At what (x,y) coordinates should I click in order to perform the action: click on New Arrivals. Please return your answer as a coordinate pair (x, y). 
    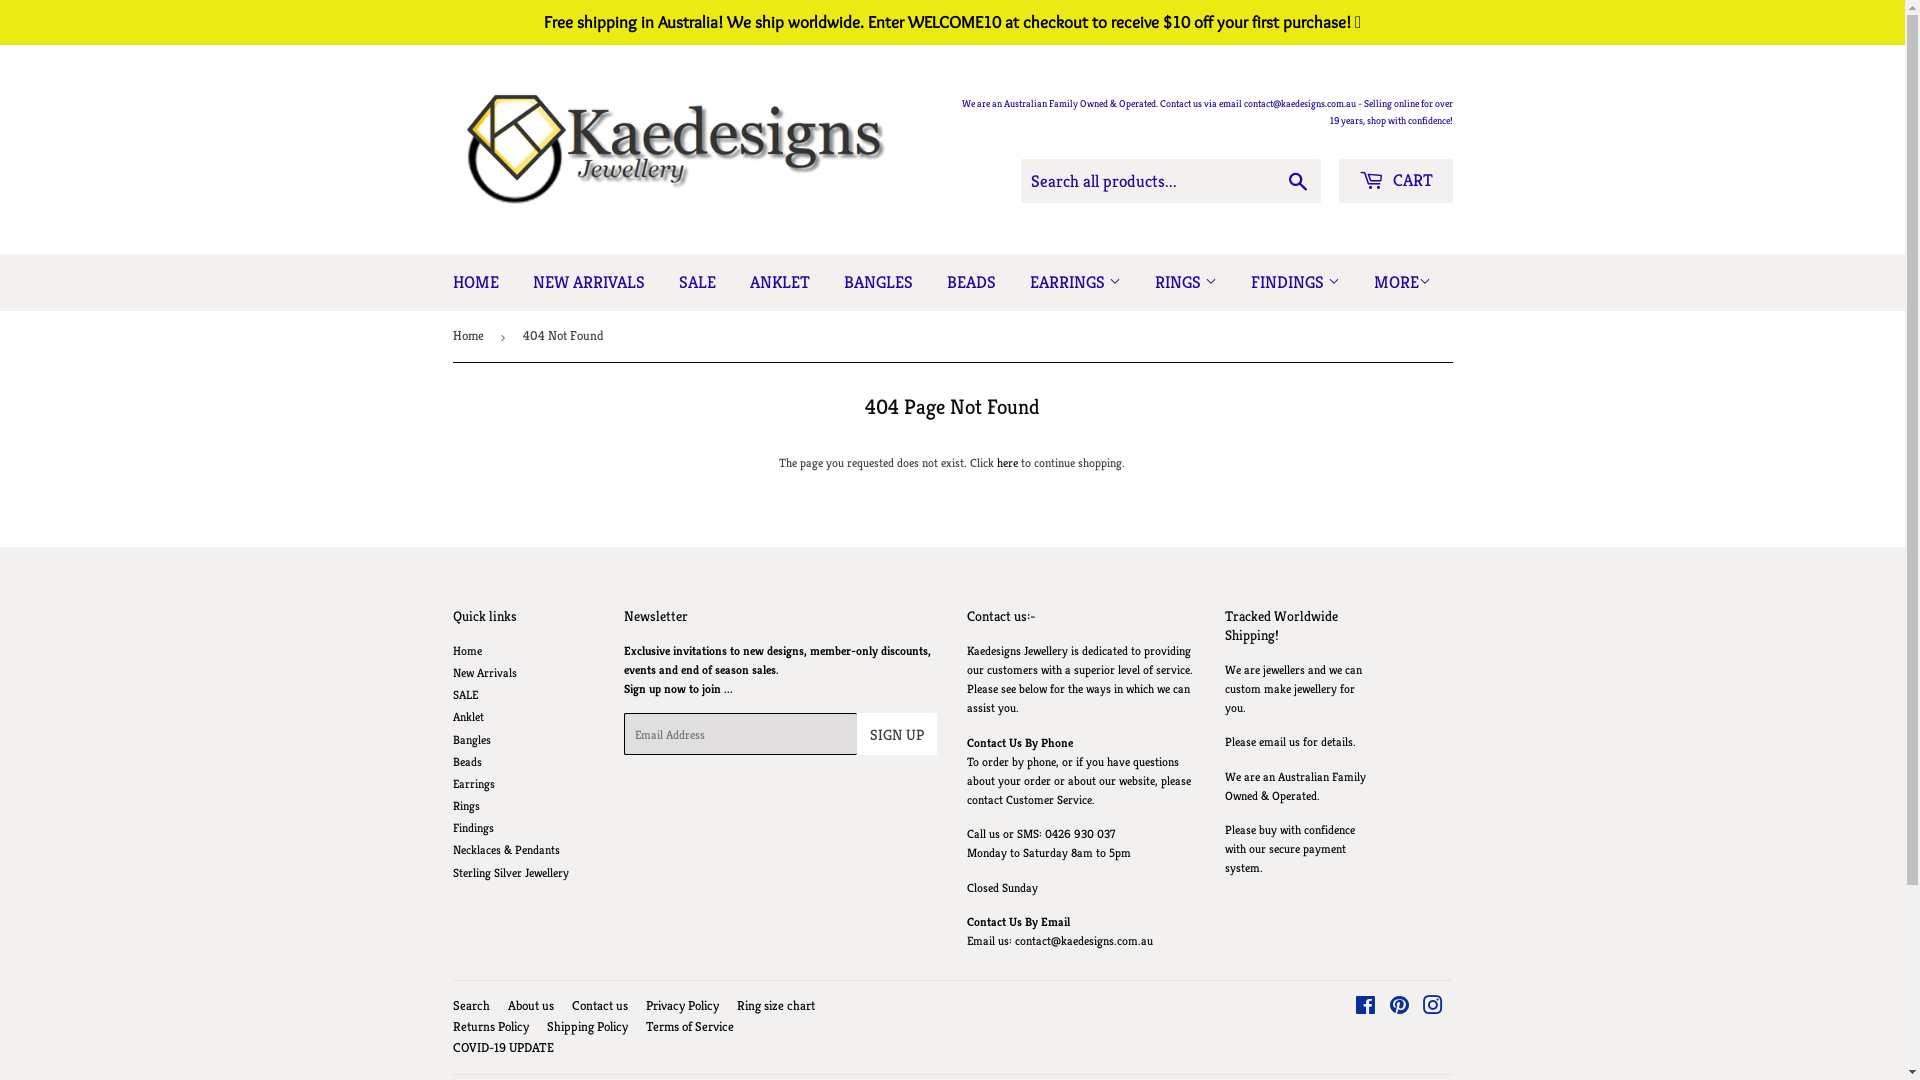
    Looking at the image, I should click on (484, 672).